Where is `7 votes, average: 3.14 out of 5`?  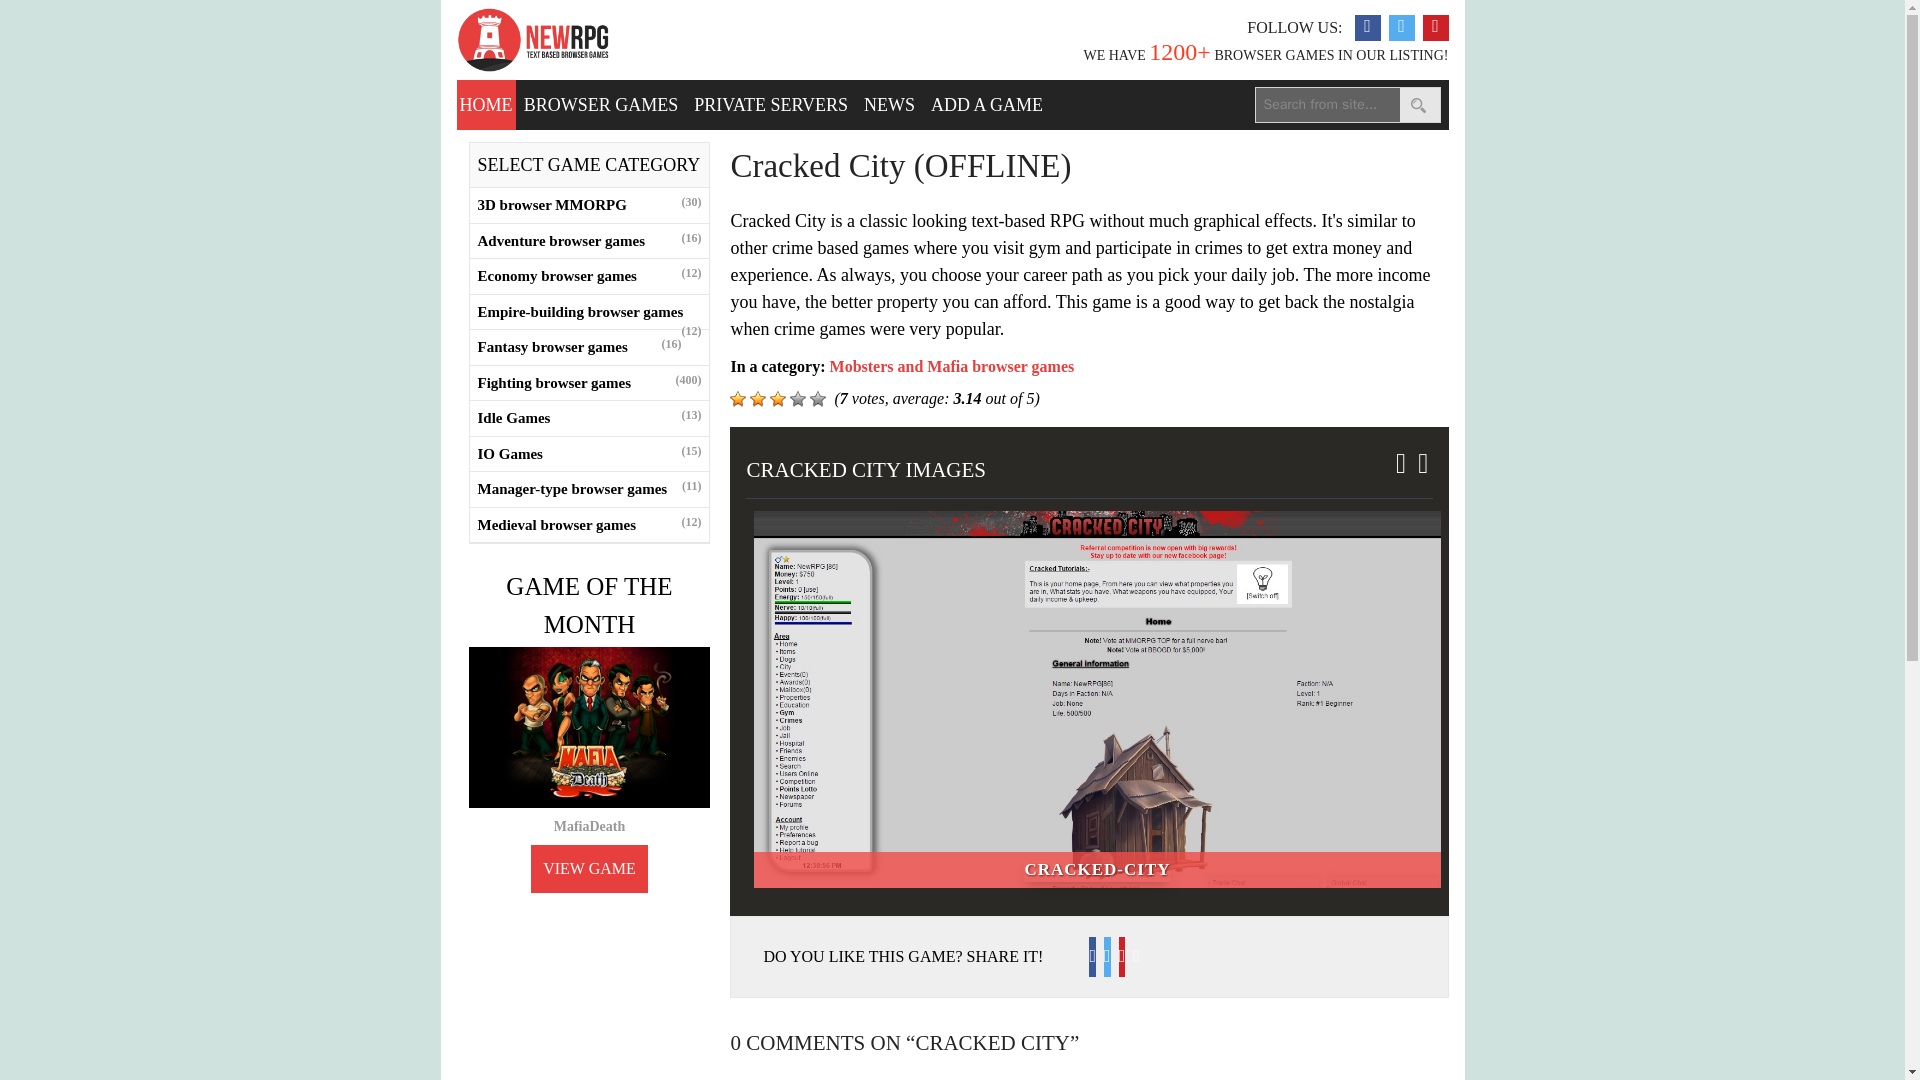
7 votes, average: 3.14 out of 5 is located at coordinates (738, 398).